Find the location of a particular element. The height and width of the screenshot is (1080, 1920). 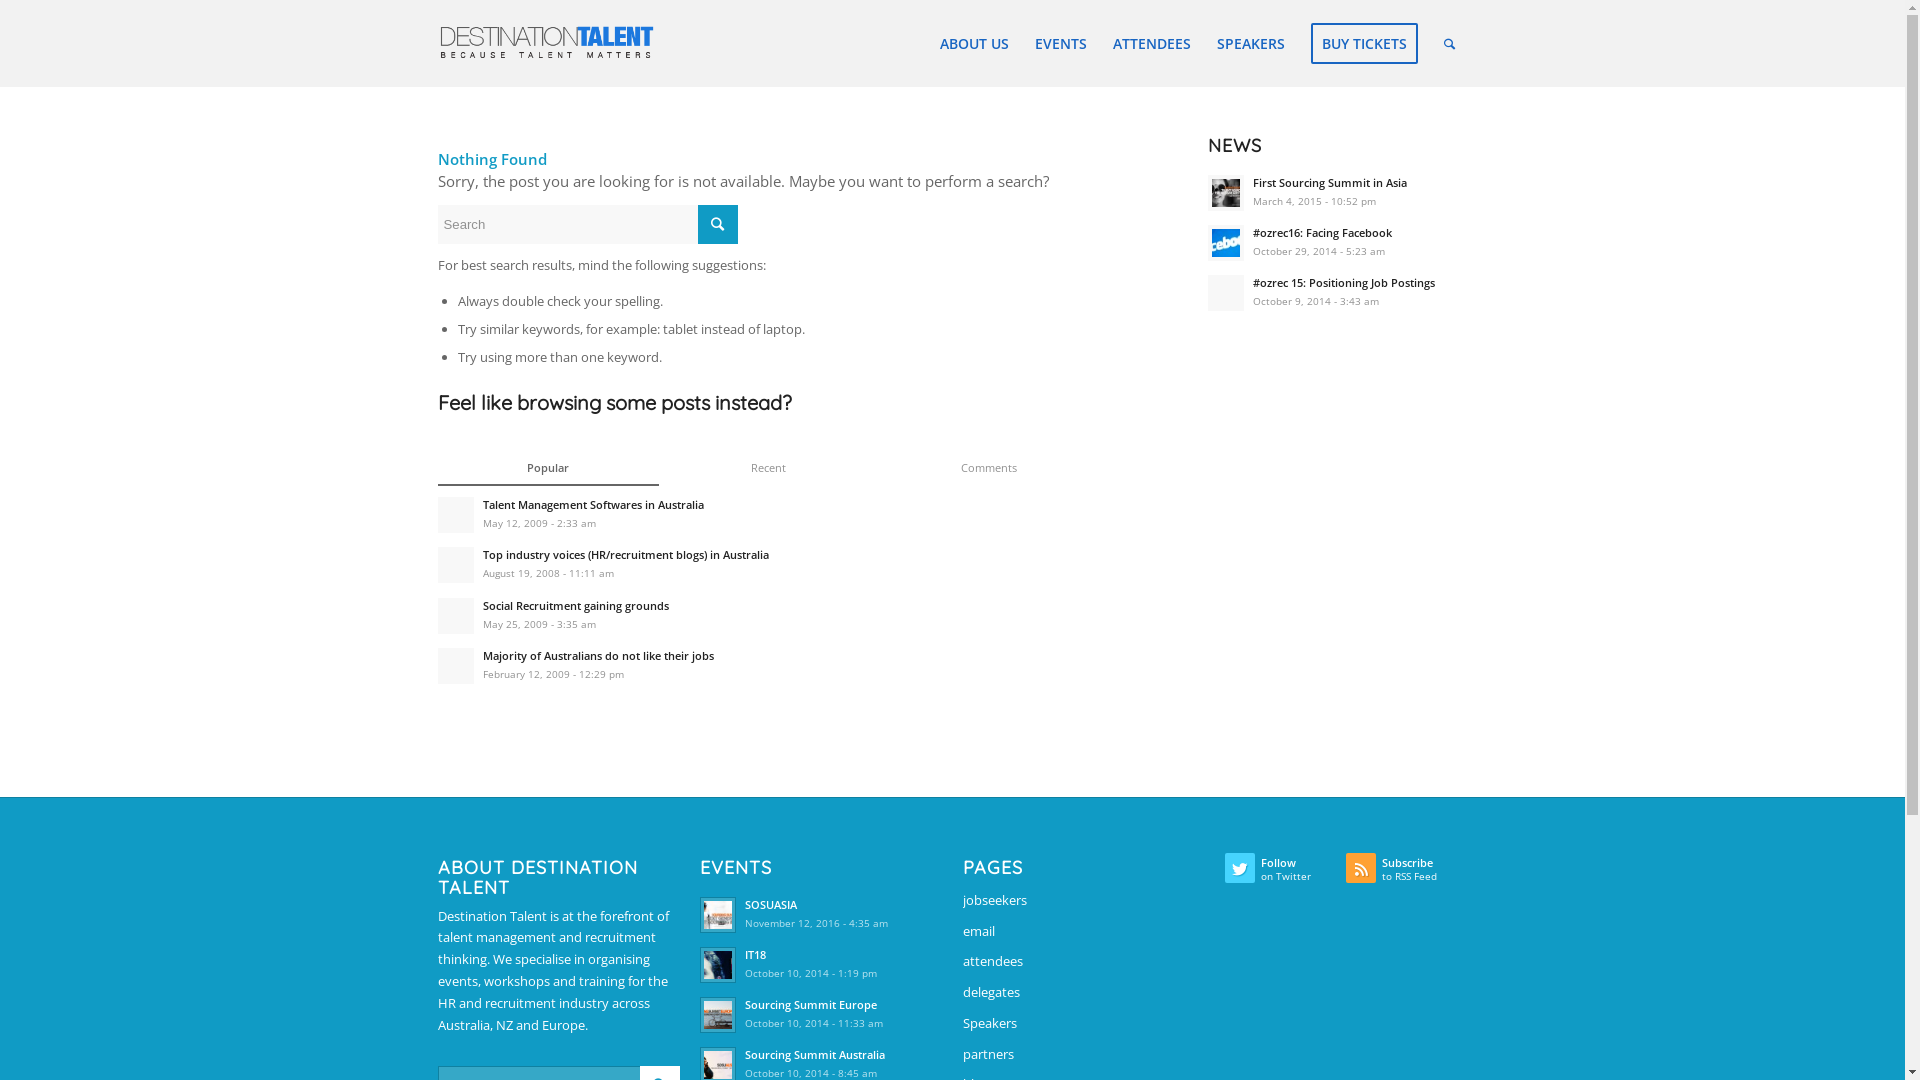

First Sourcing Summit in Asia
March 4, 2015 - 10:52 pm is located at coordinates (1338, 191).